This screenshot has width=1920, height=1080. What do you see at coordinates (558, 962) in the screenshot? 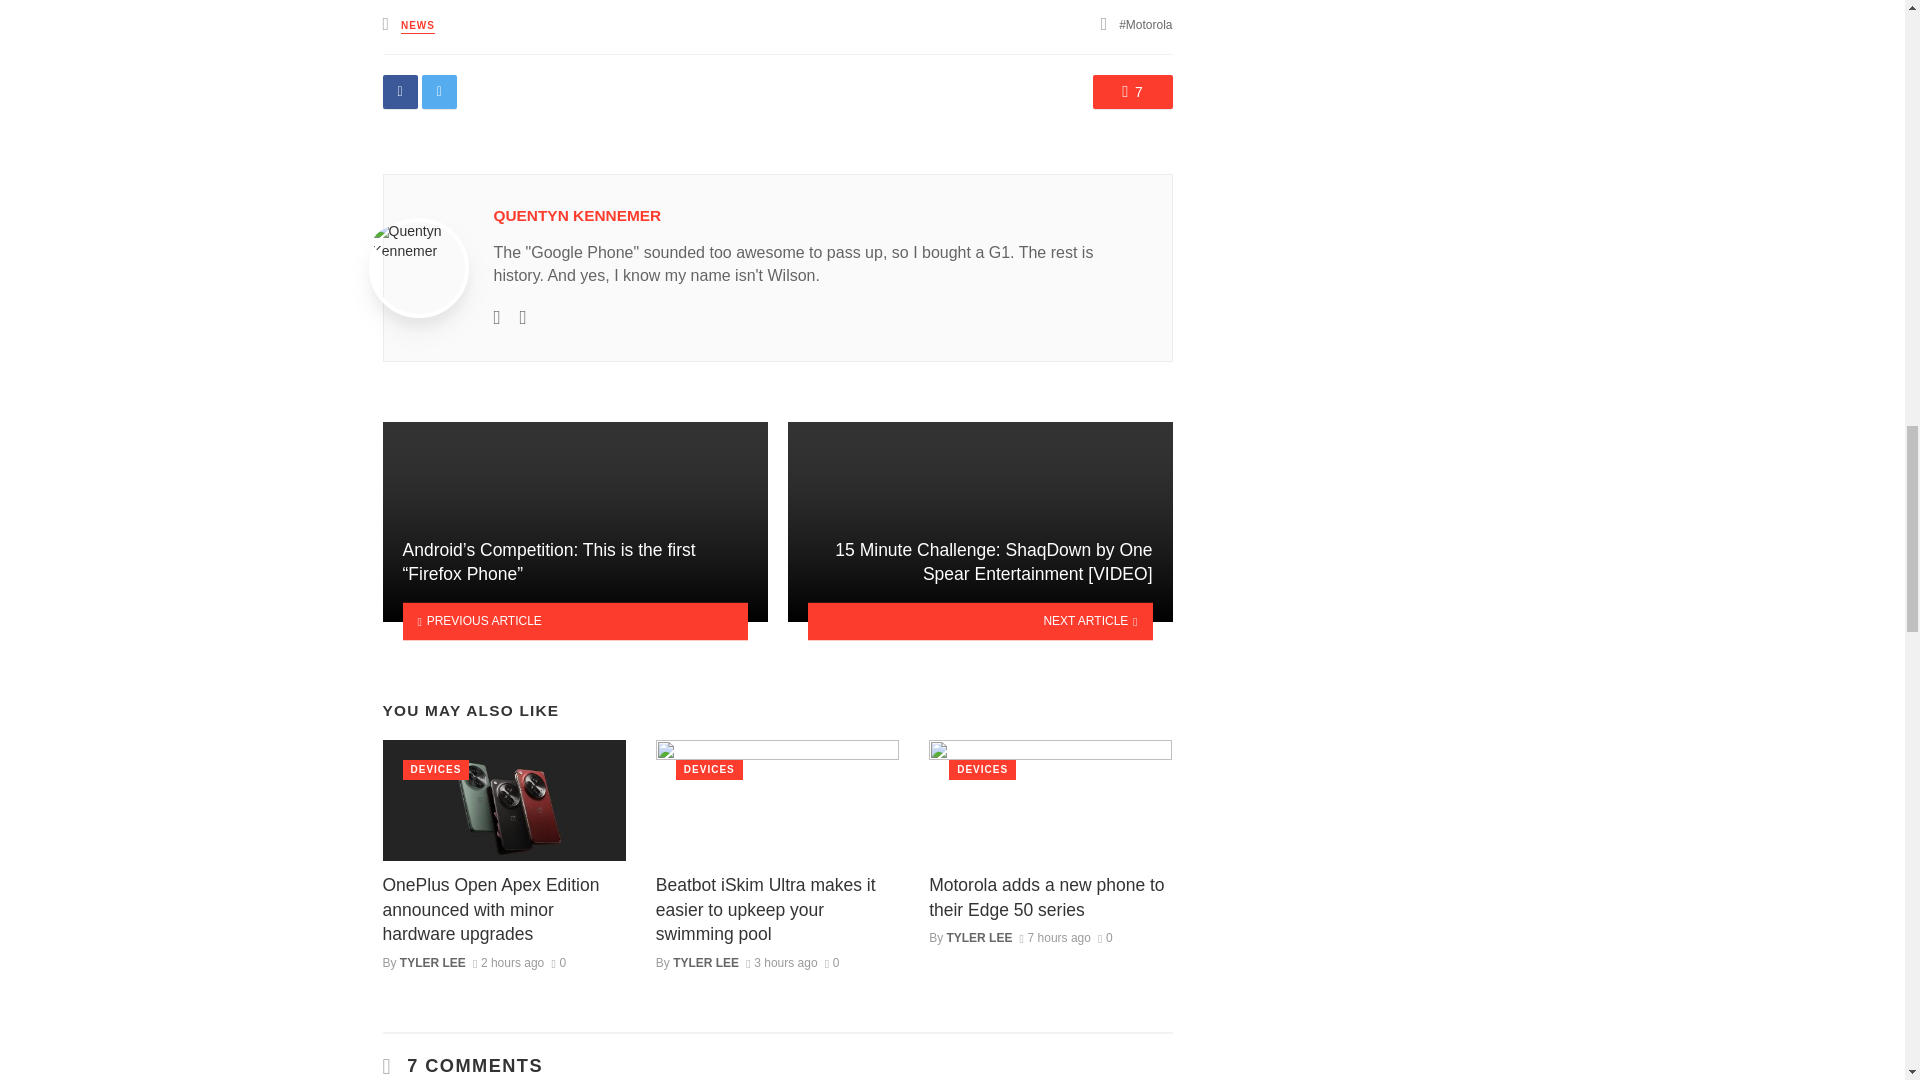
I see `0 Comments` at bounding box center [558, 962].